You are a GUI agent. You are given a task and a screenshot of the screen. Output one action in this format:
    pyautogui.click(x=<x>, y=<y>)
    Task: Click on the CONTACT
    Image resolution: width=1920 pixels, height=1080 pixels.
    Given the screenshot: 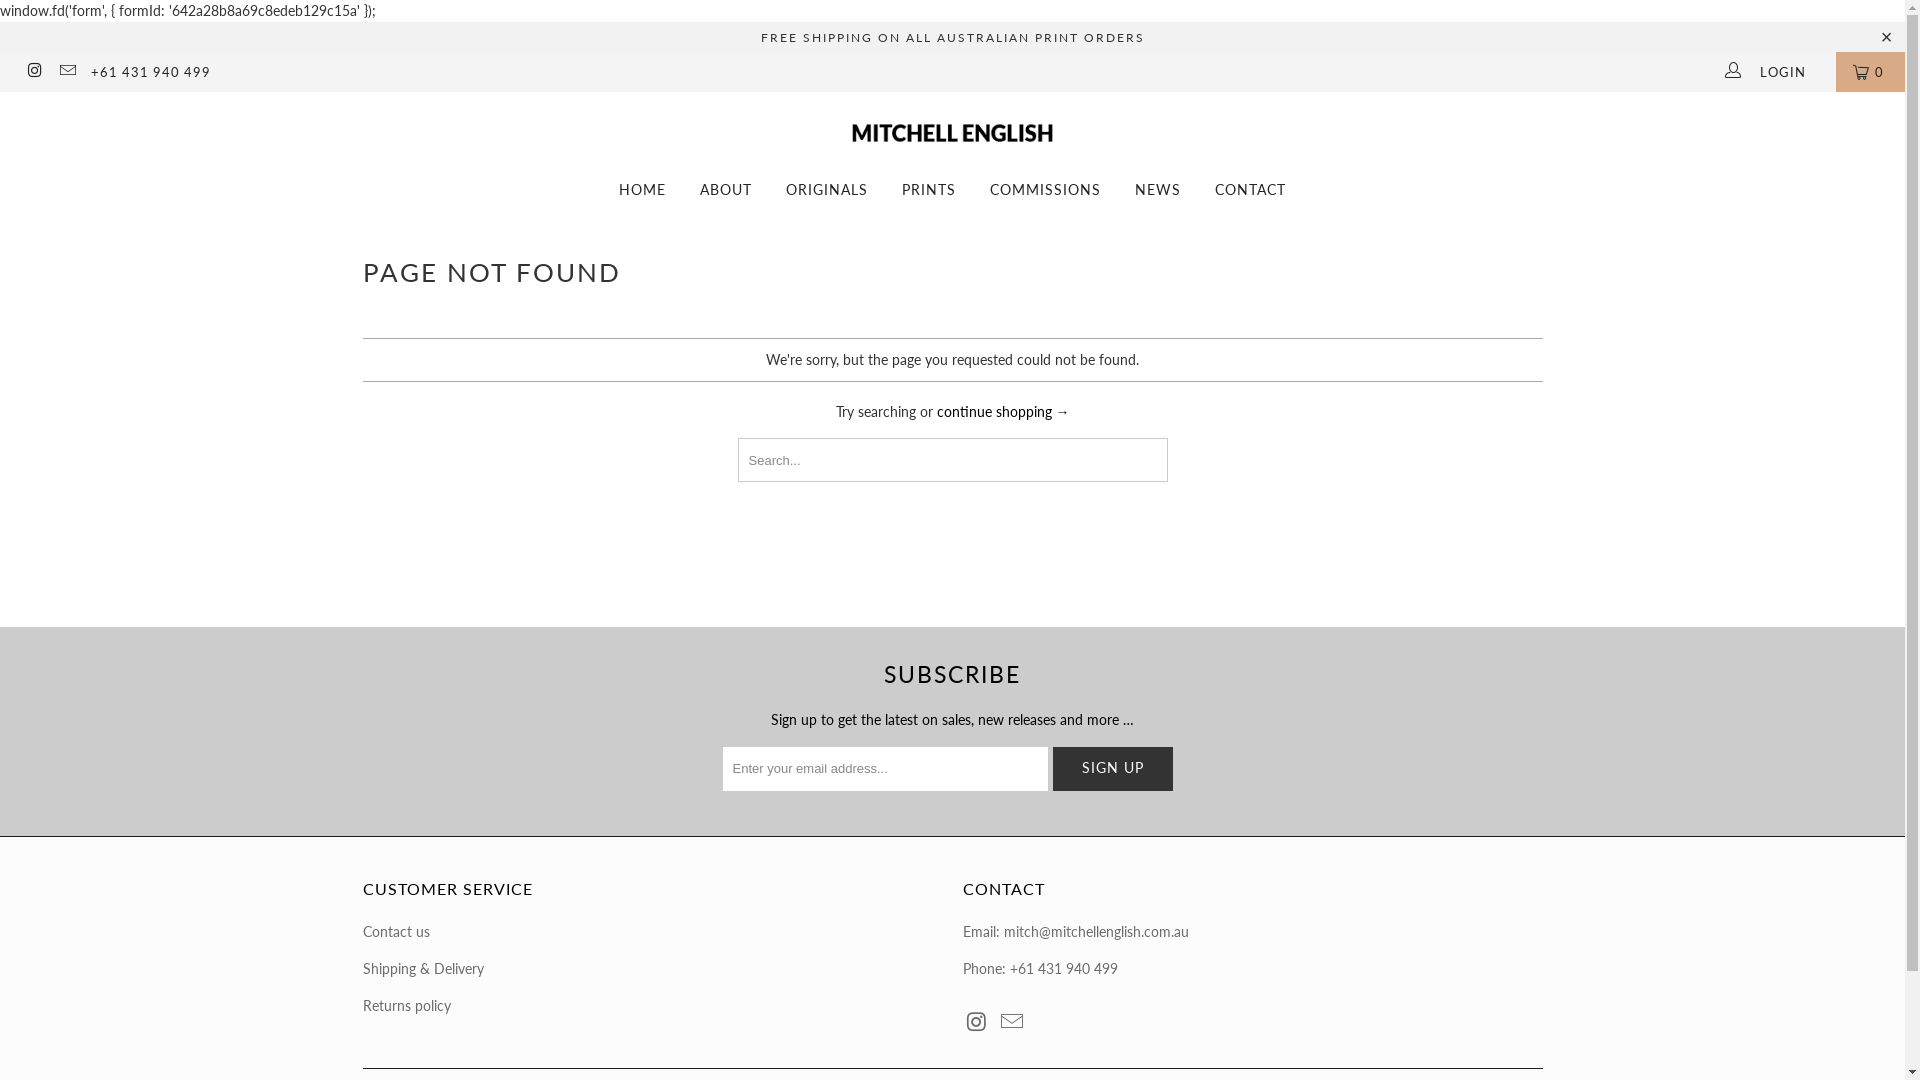 What is the action you would take?
    pyautogui.click(x=1250, y=190)
    